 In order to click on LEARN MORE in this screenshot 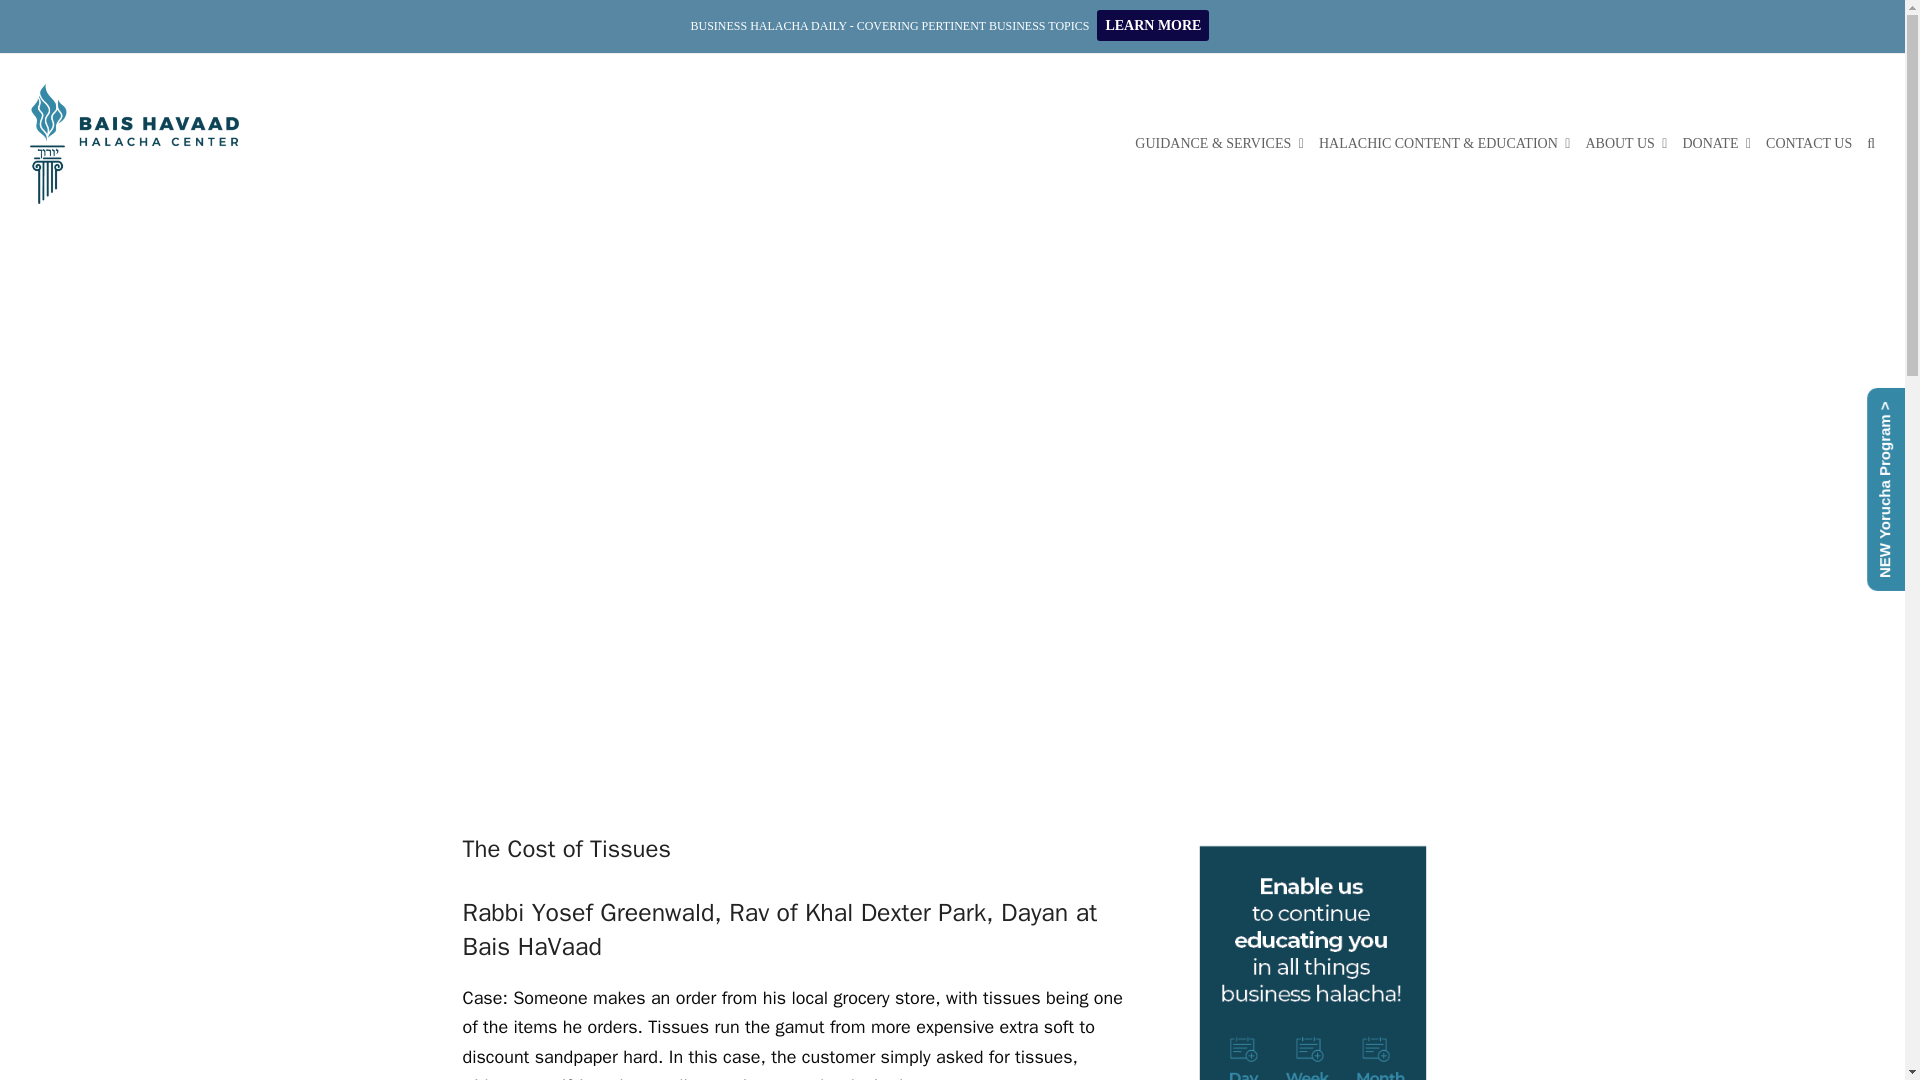, I will do `click(1152, 26)`.